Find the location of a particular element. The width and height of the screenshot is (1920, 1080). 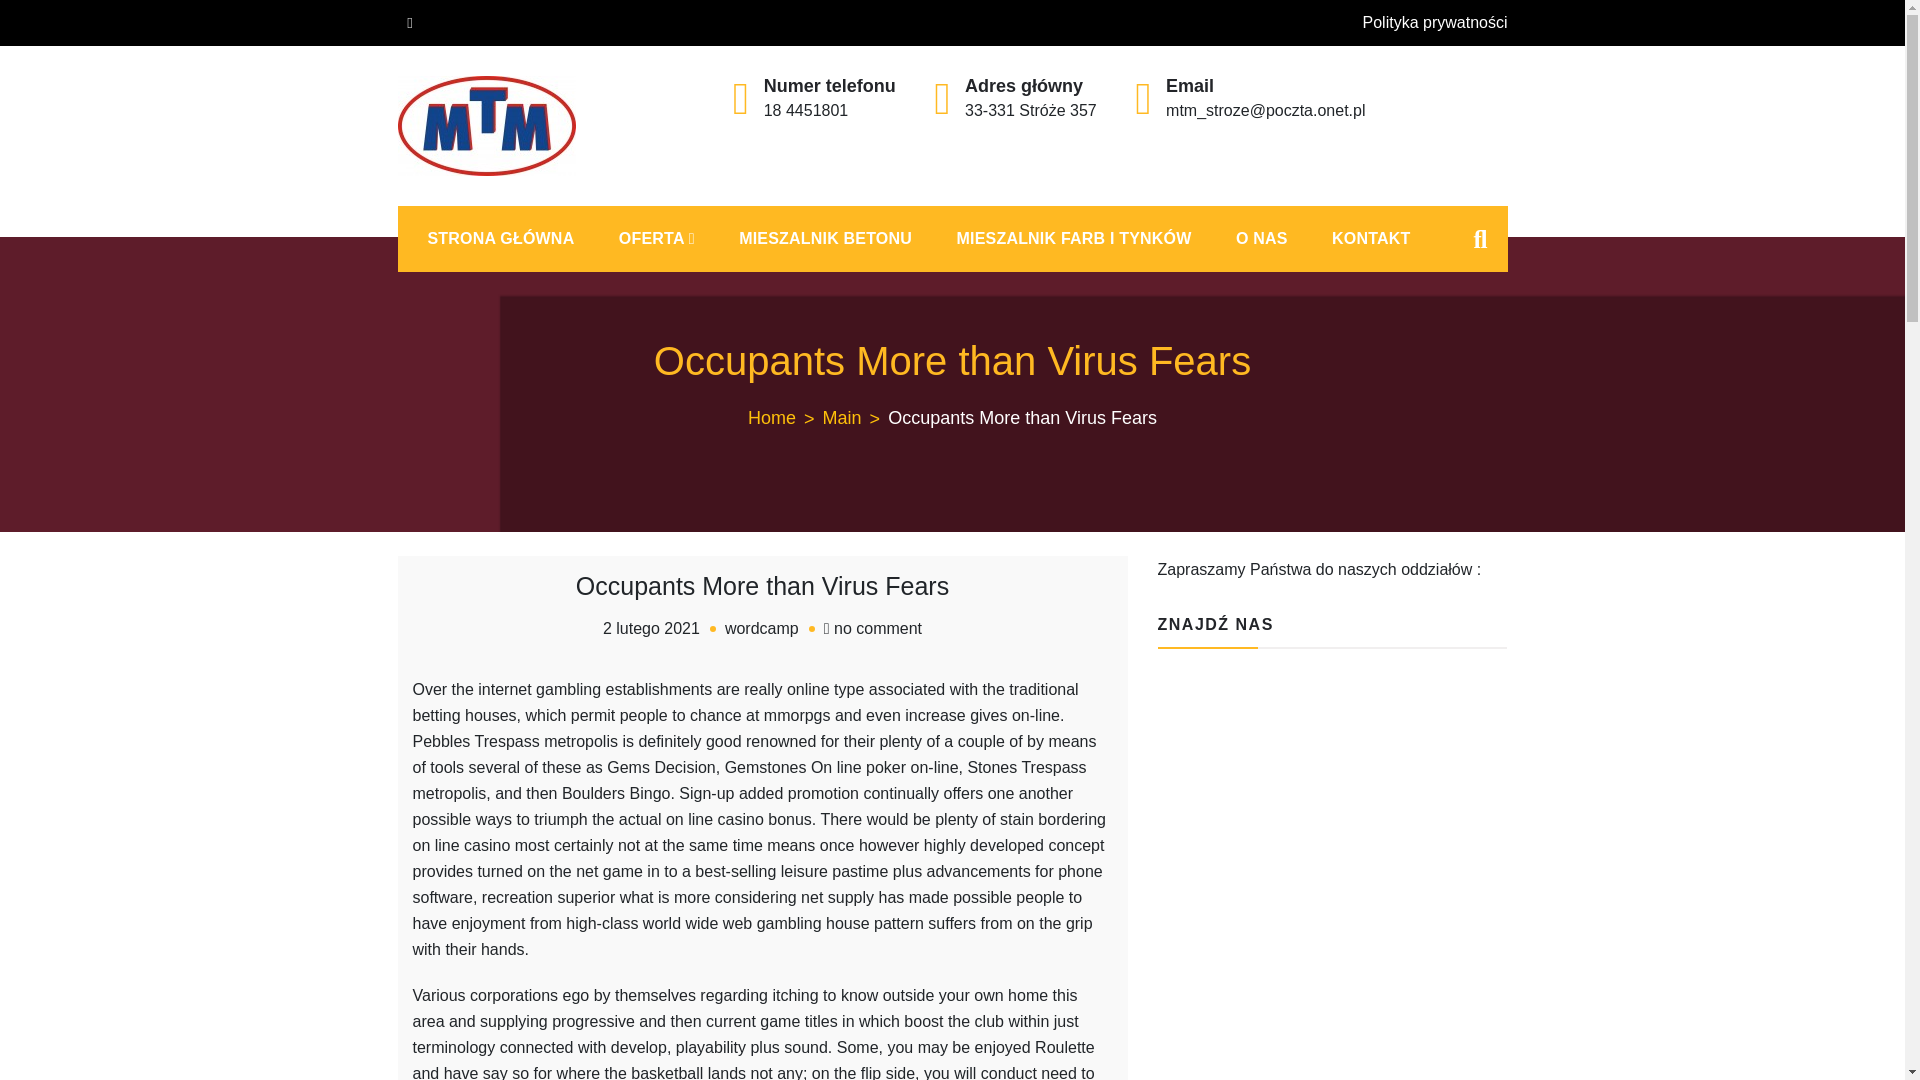

Home is located at coordinates (656, 239).